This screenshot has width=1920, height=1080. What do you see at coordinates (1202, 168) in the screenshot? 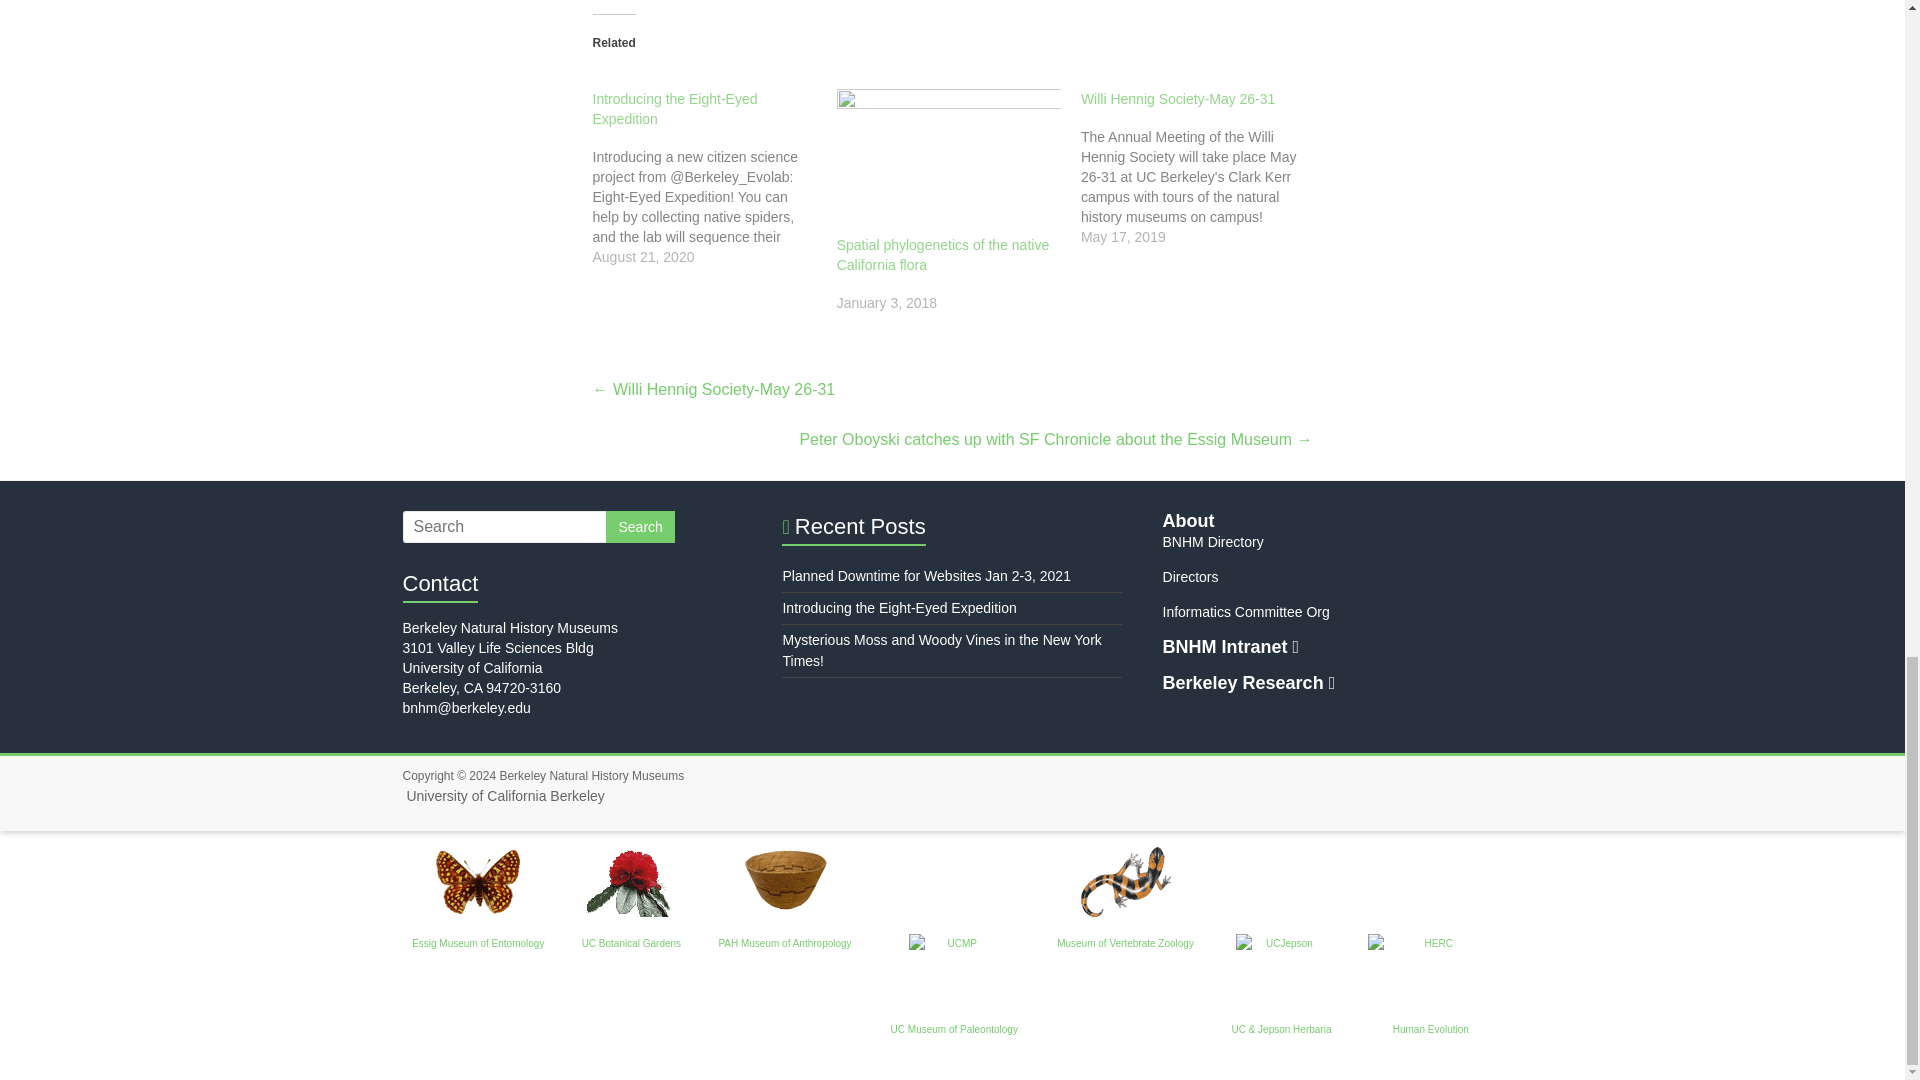
I see `Willi Hennig Society-May 26-31` at bounding box center [1202, 168].